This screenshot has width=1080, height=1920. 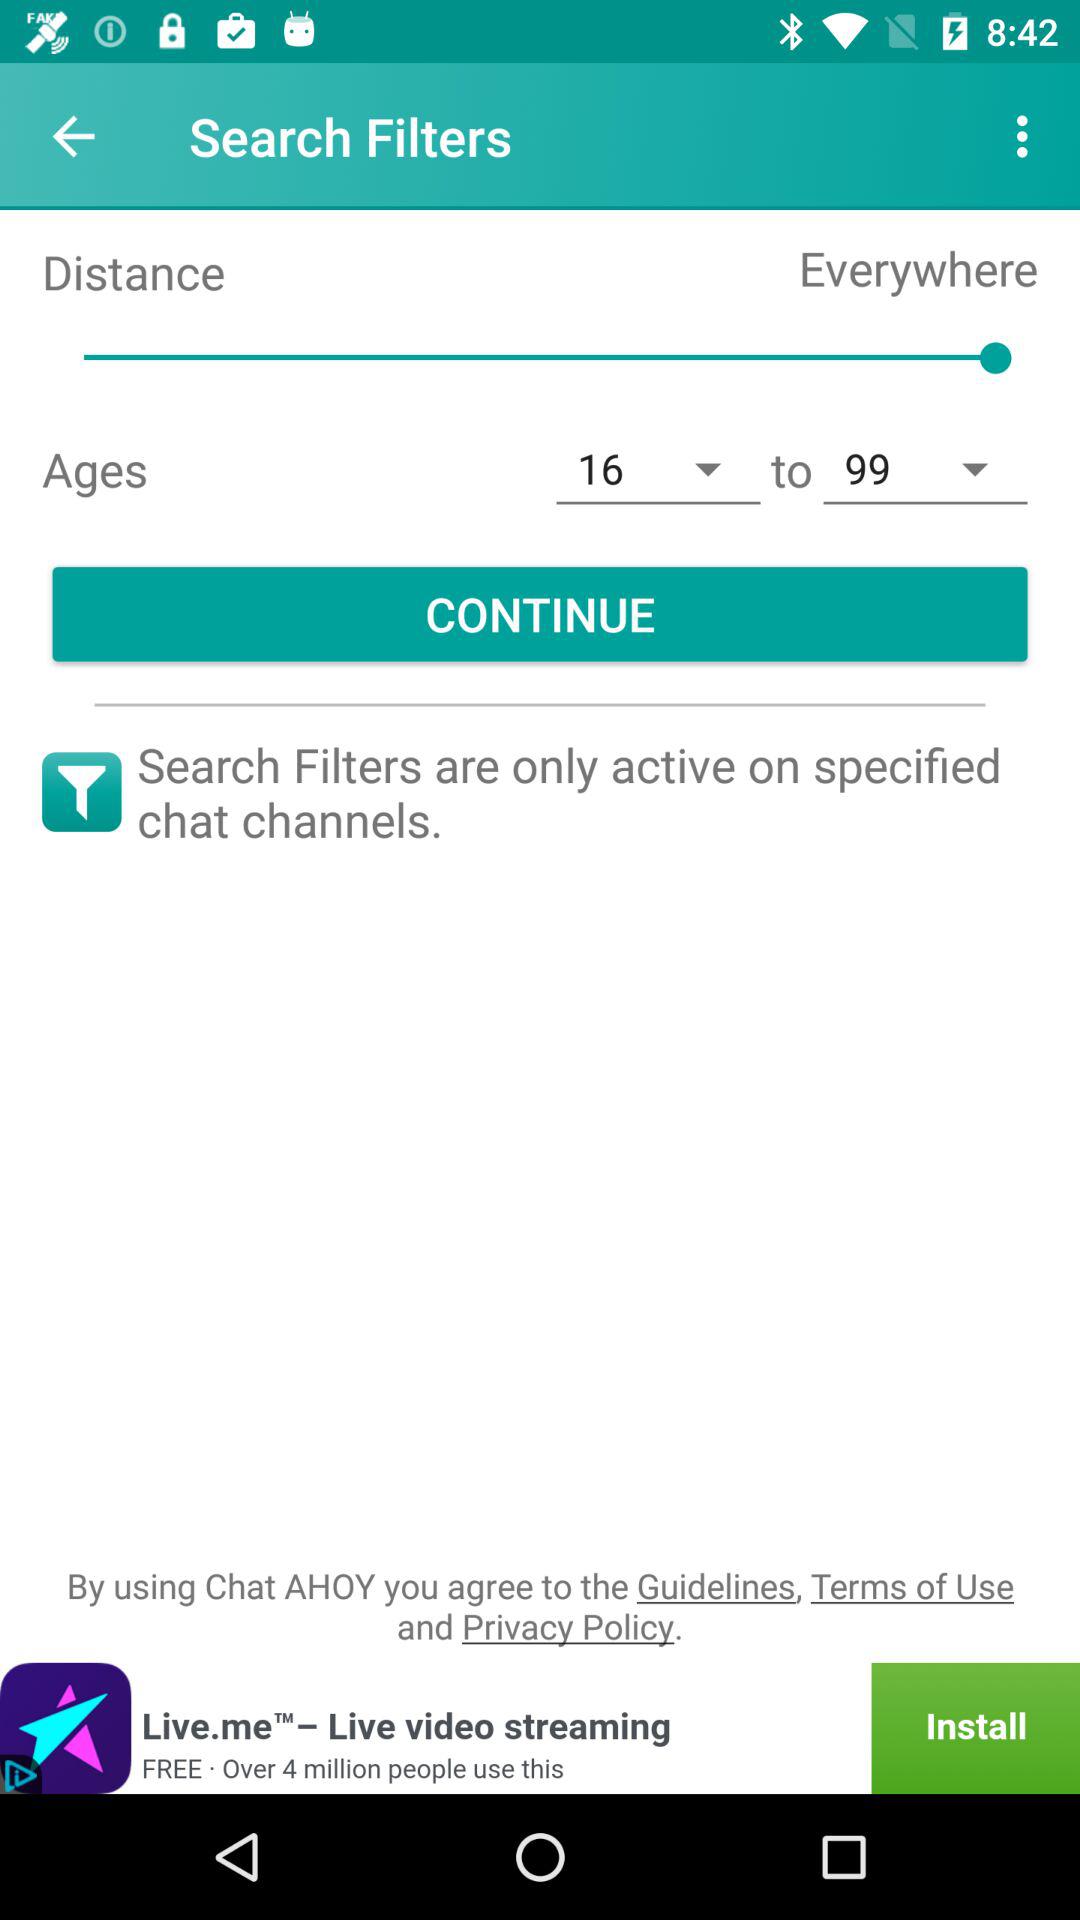 What do you see at coordinates (1028, 136) in the screenshot?
I see `open the icon above the everywhere item` at bounding box center [1028, 136].